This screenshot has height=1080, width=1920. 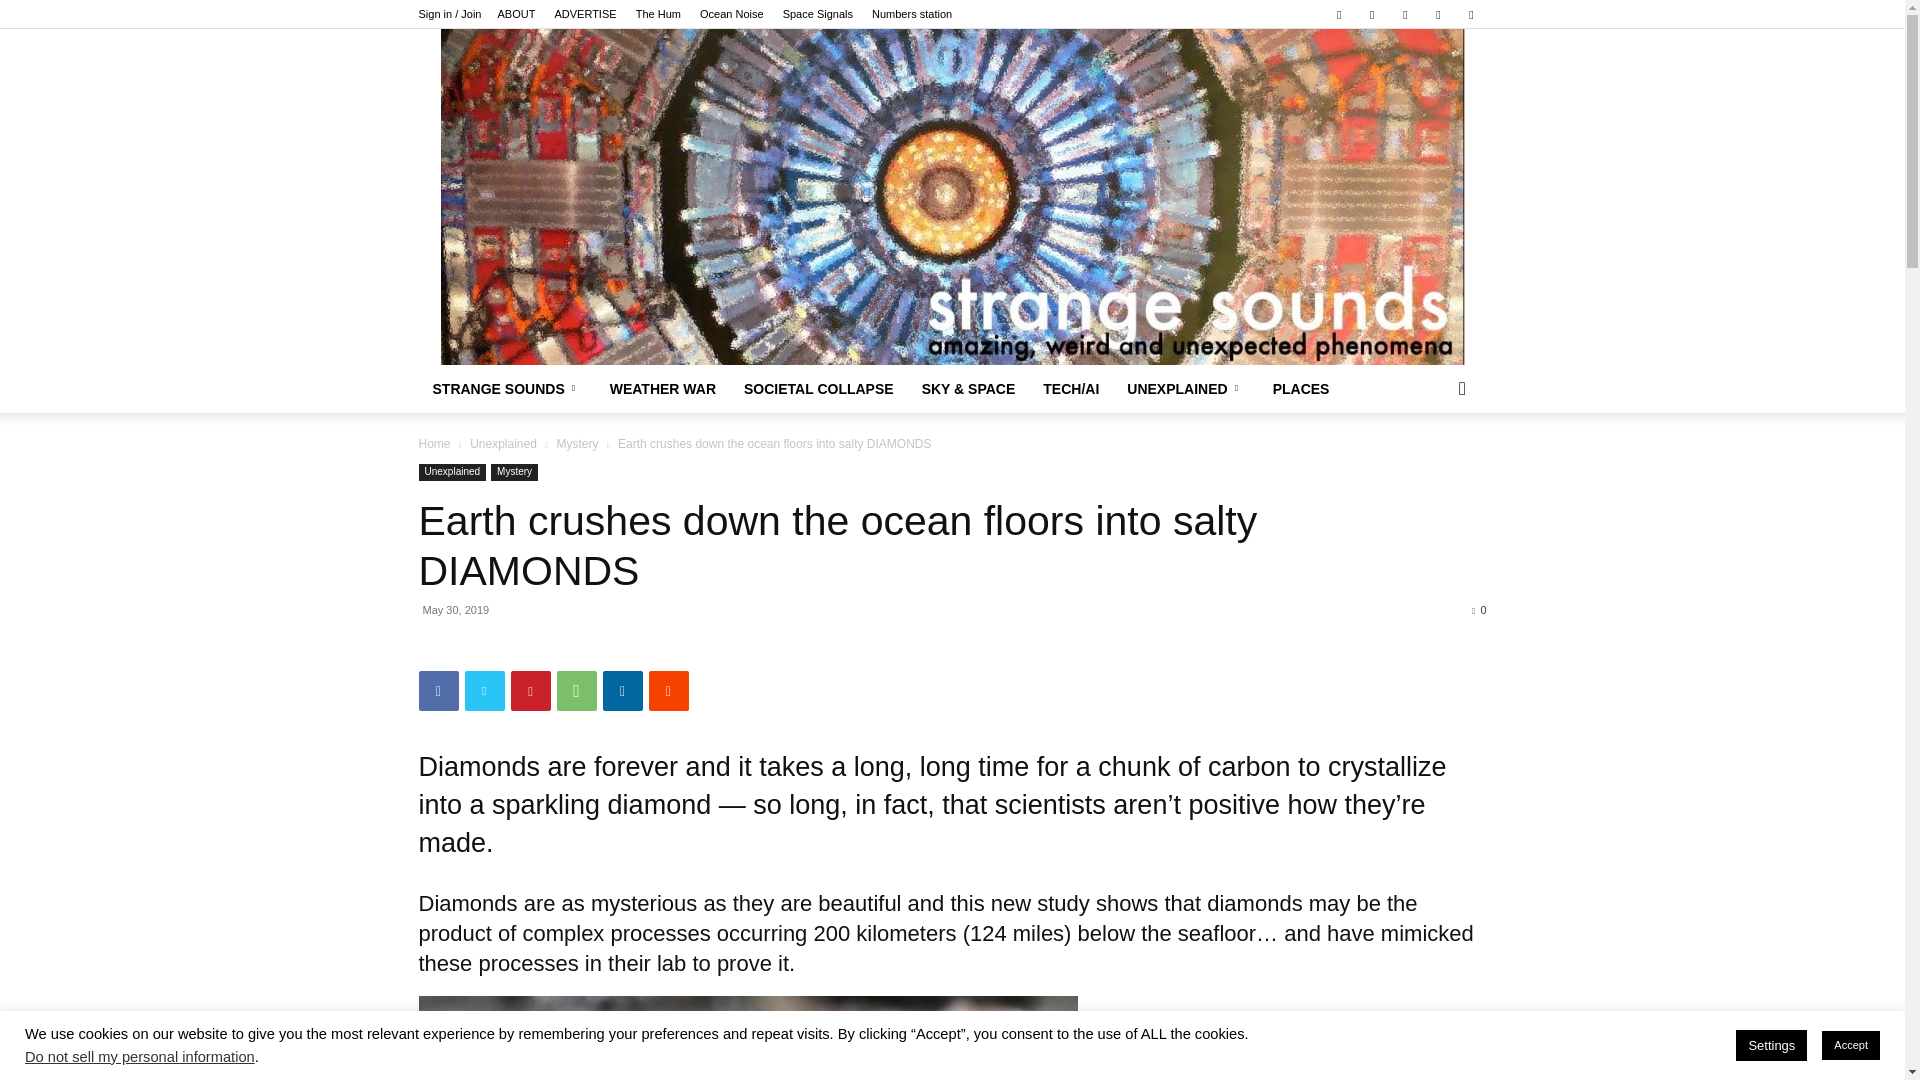 What do you see at coordinates (516, 14) in the screenshot?
I see `ABOUT` at bounding box center [516, 14].